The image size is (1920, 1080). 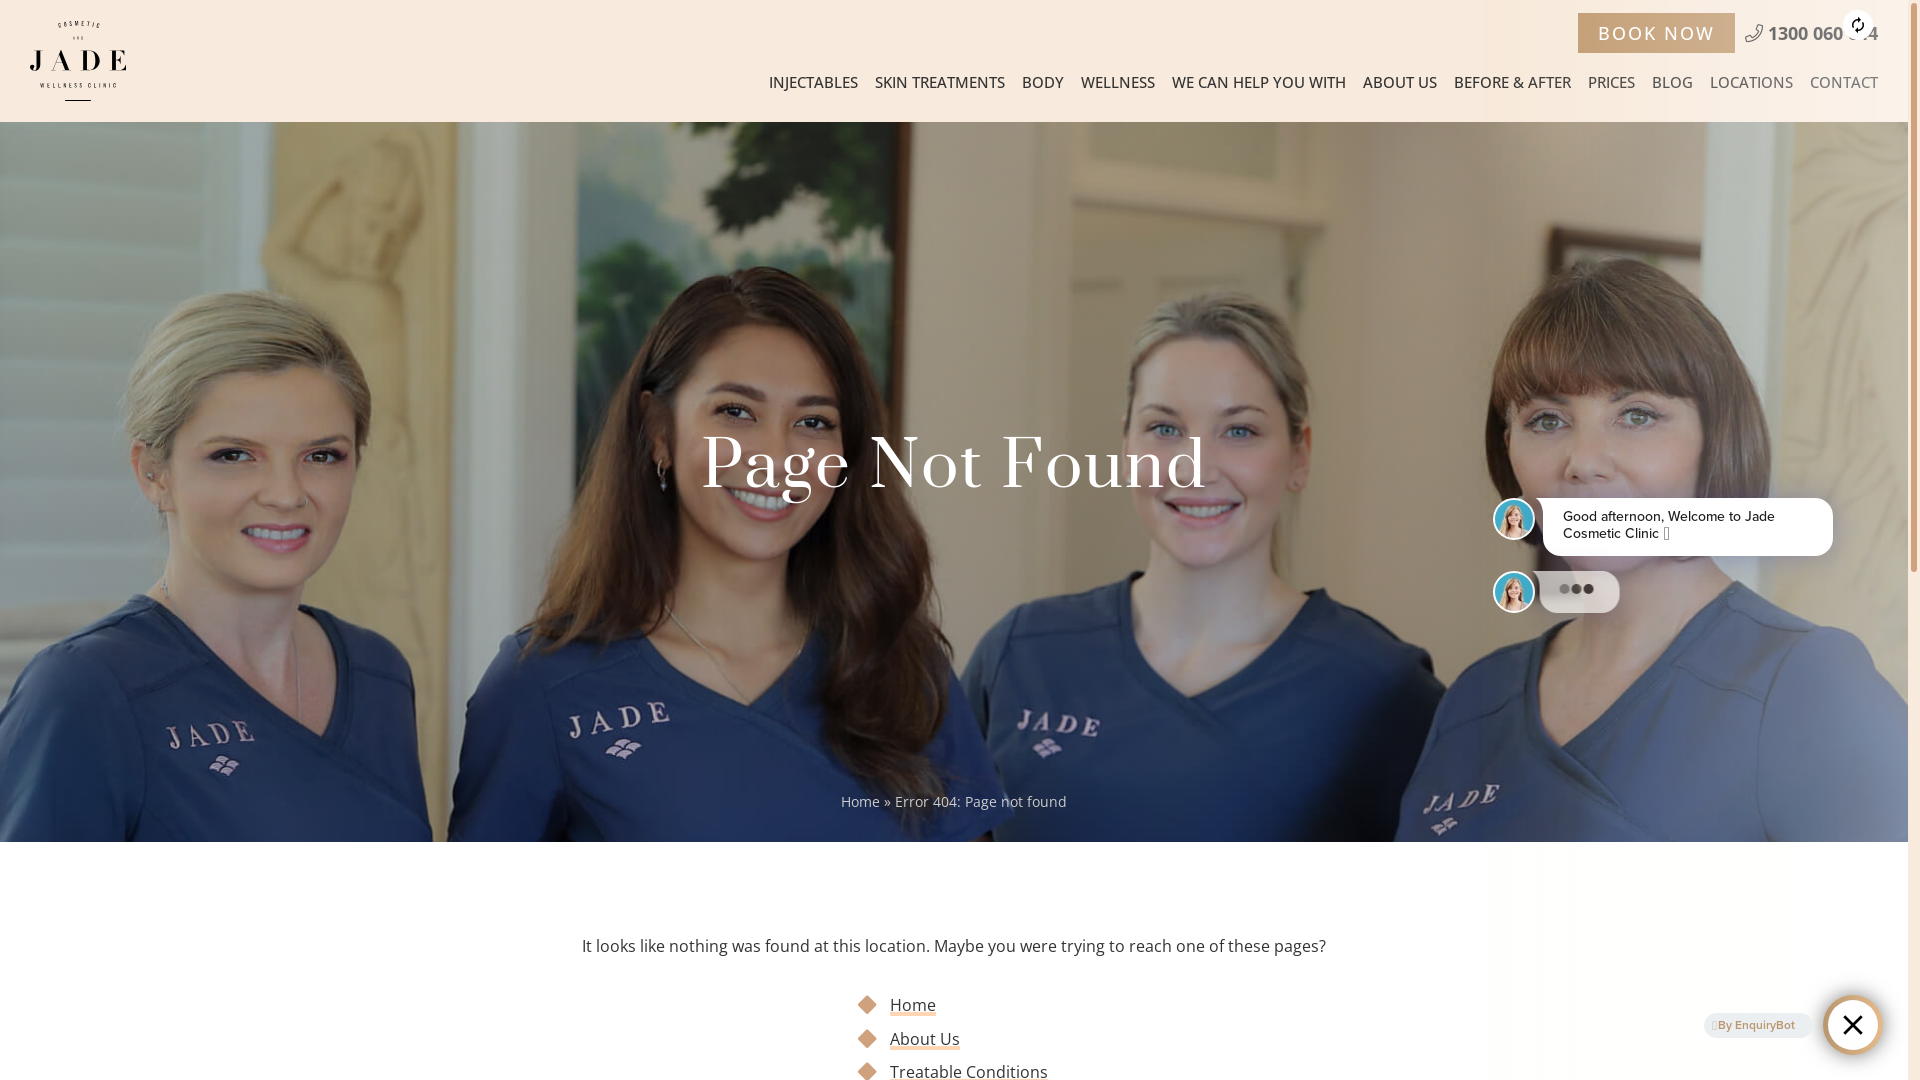 I want to click on BOOK NOW, so click(x=1656, y=33).